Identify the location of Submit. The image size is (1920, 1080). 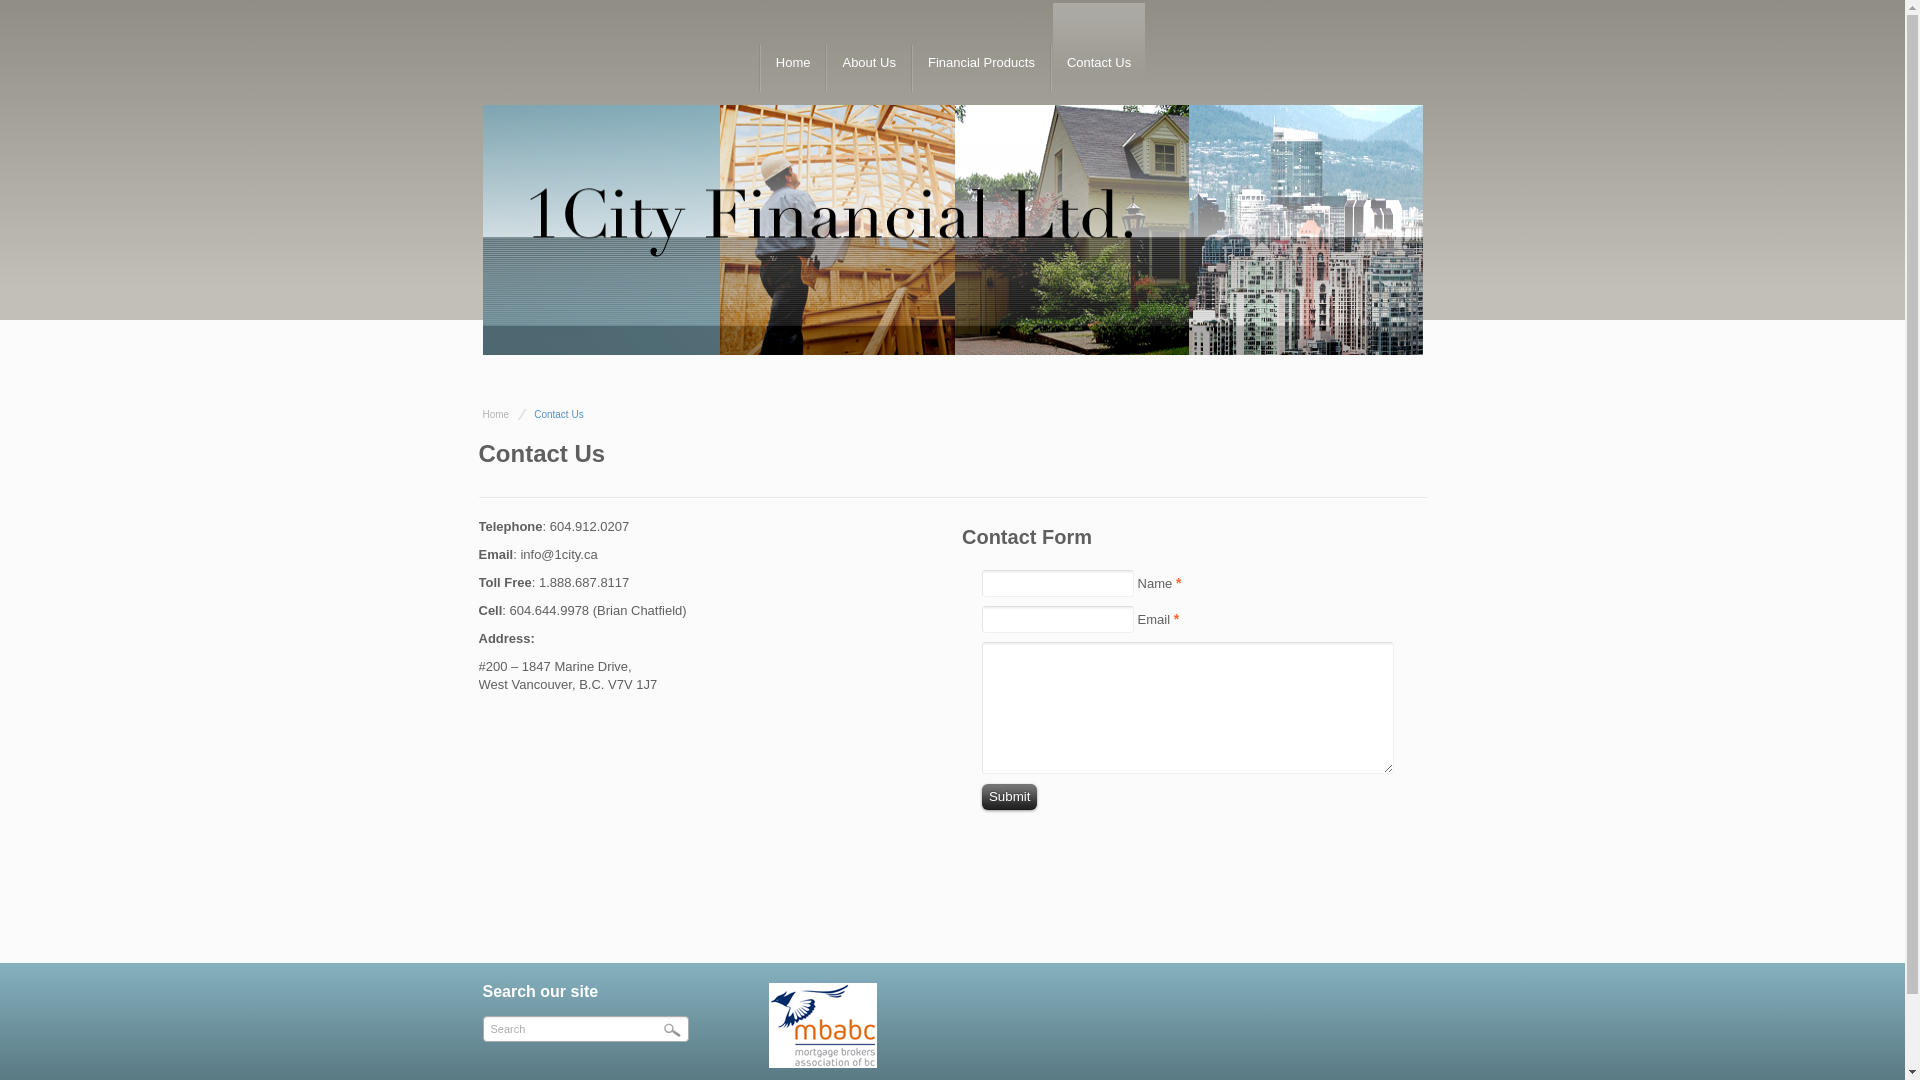
(1010, 797).